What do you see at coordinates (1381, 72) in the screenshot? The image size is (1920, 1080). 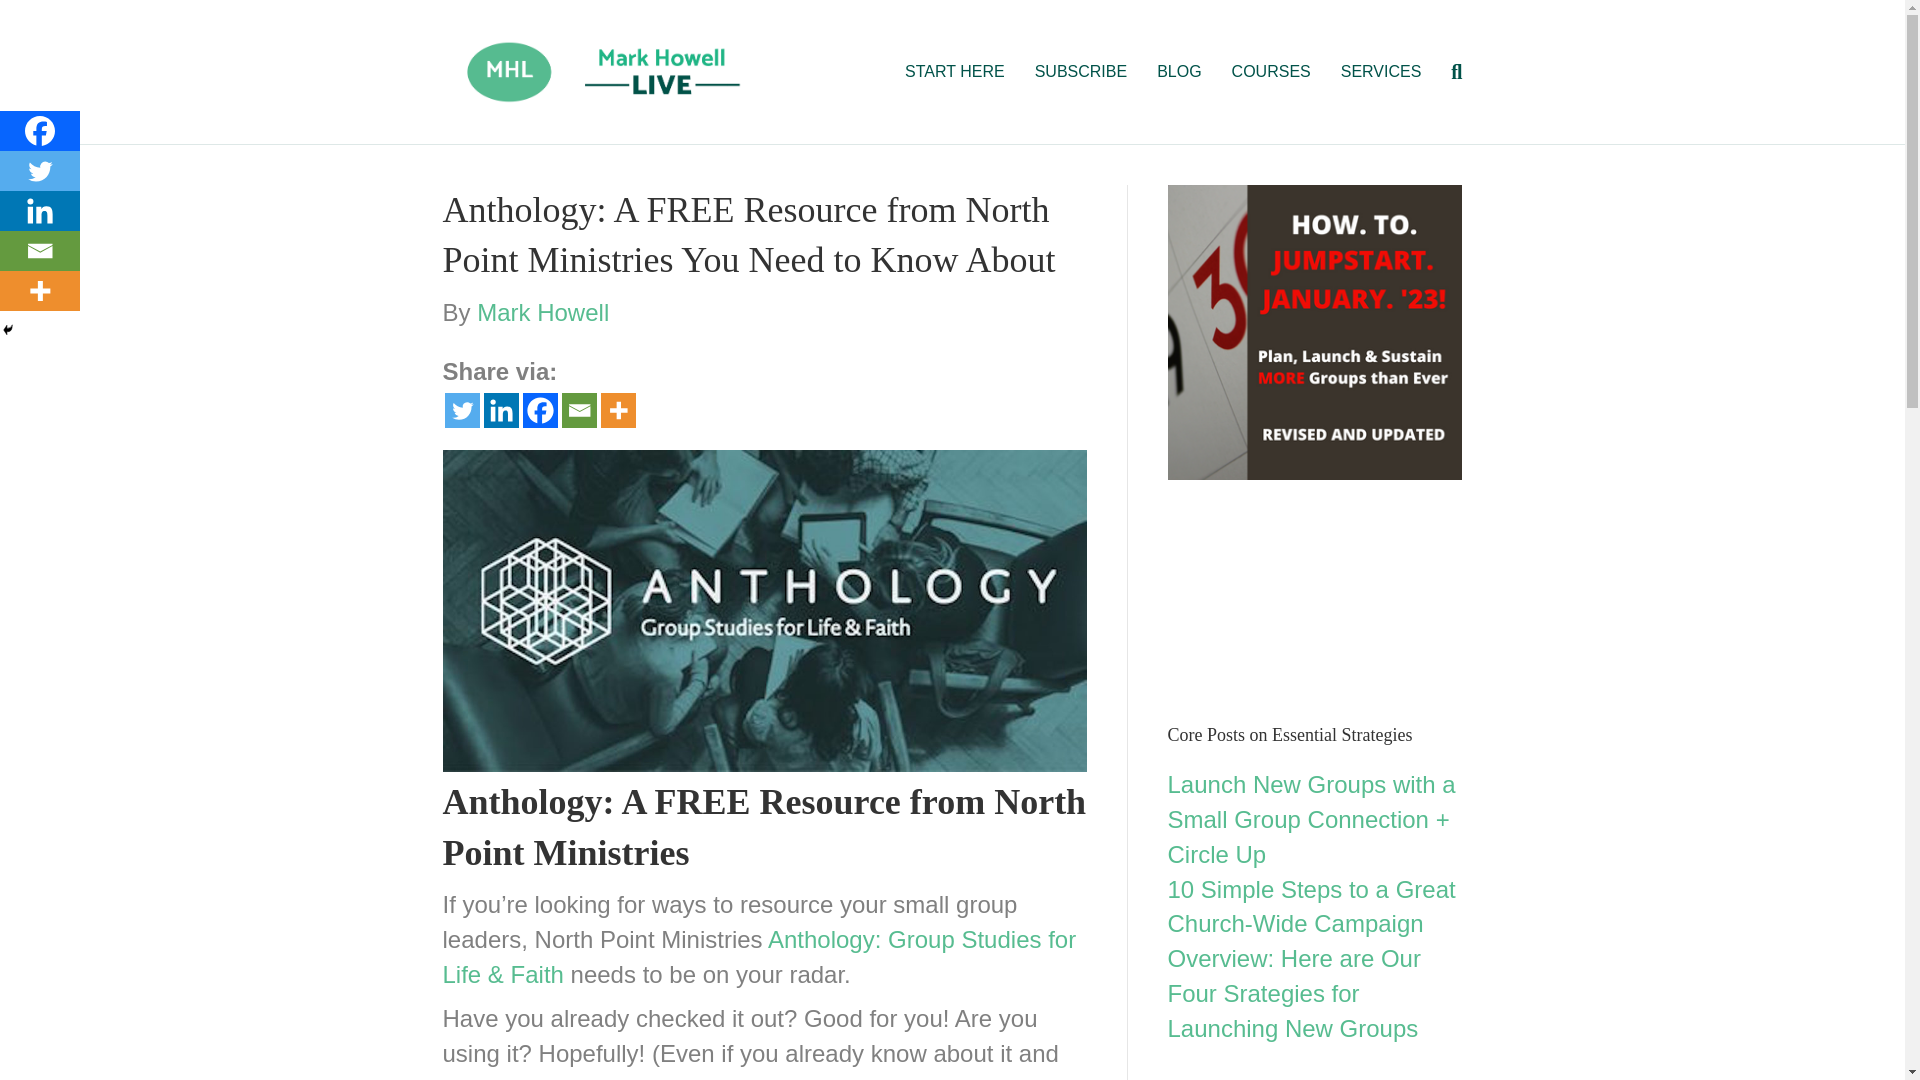 I see `SERVICES` at bounding box center [1381, 72].